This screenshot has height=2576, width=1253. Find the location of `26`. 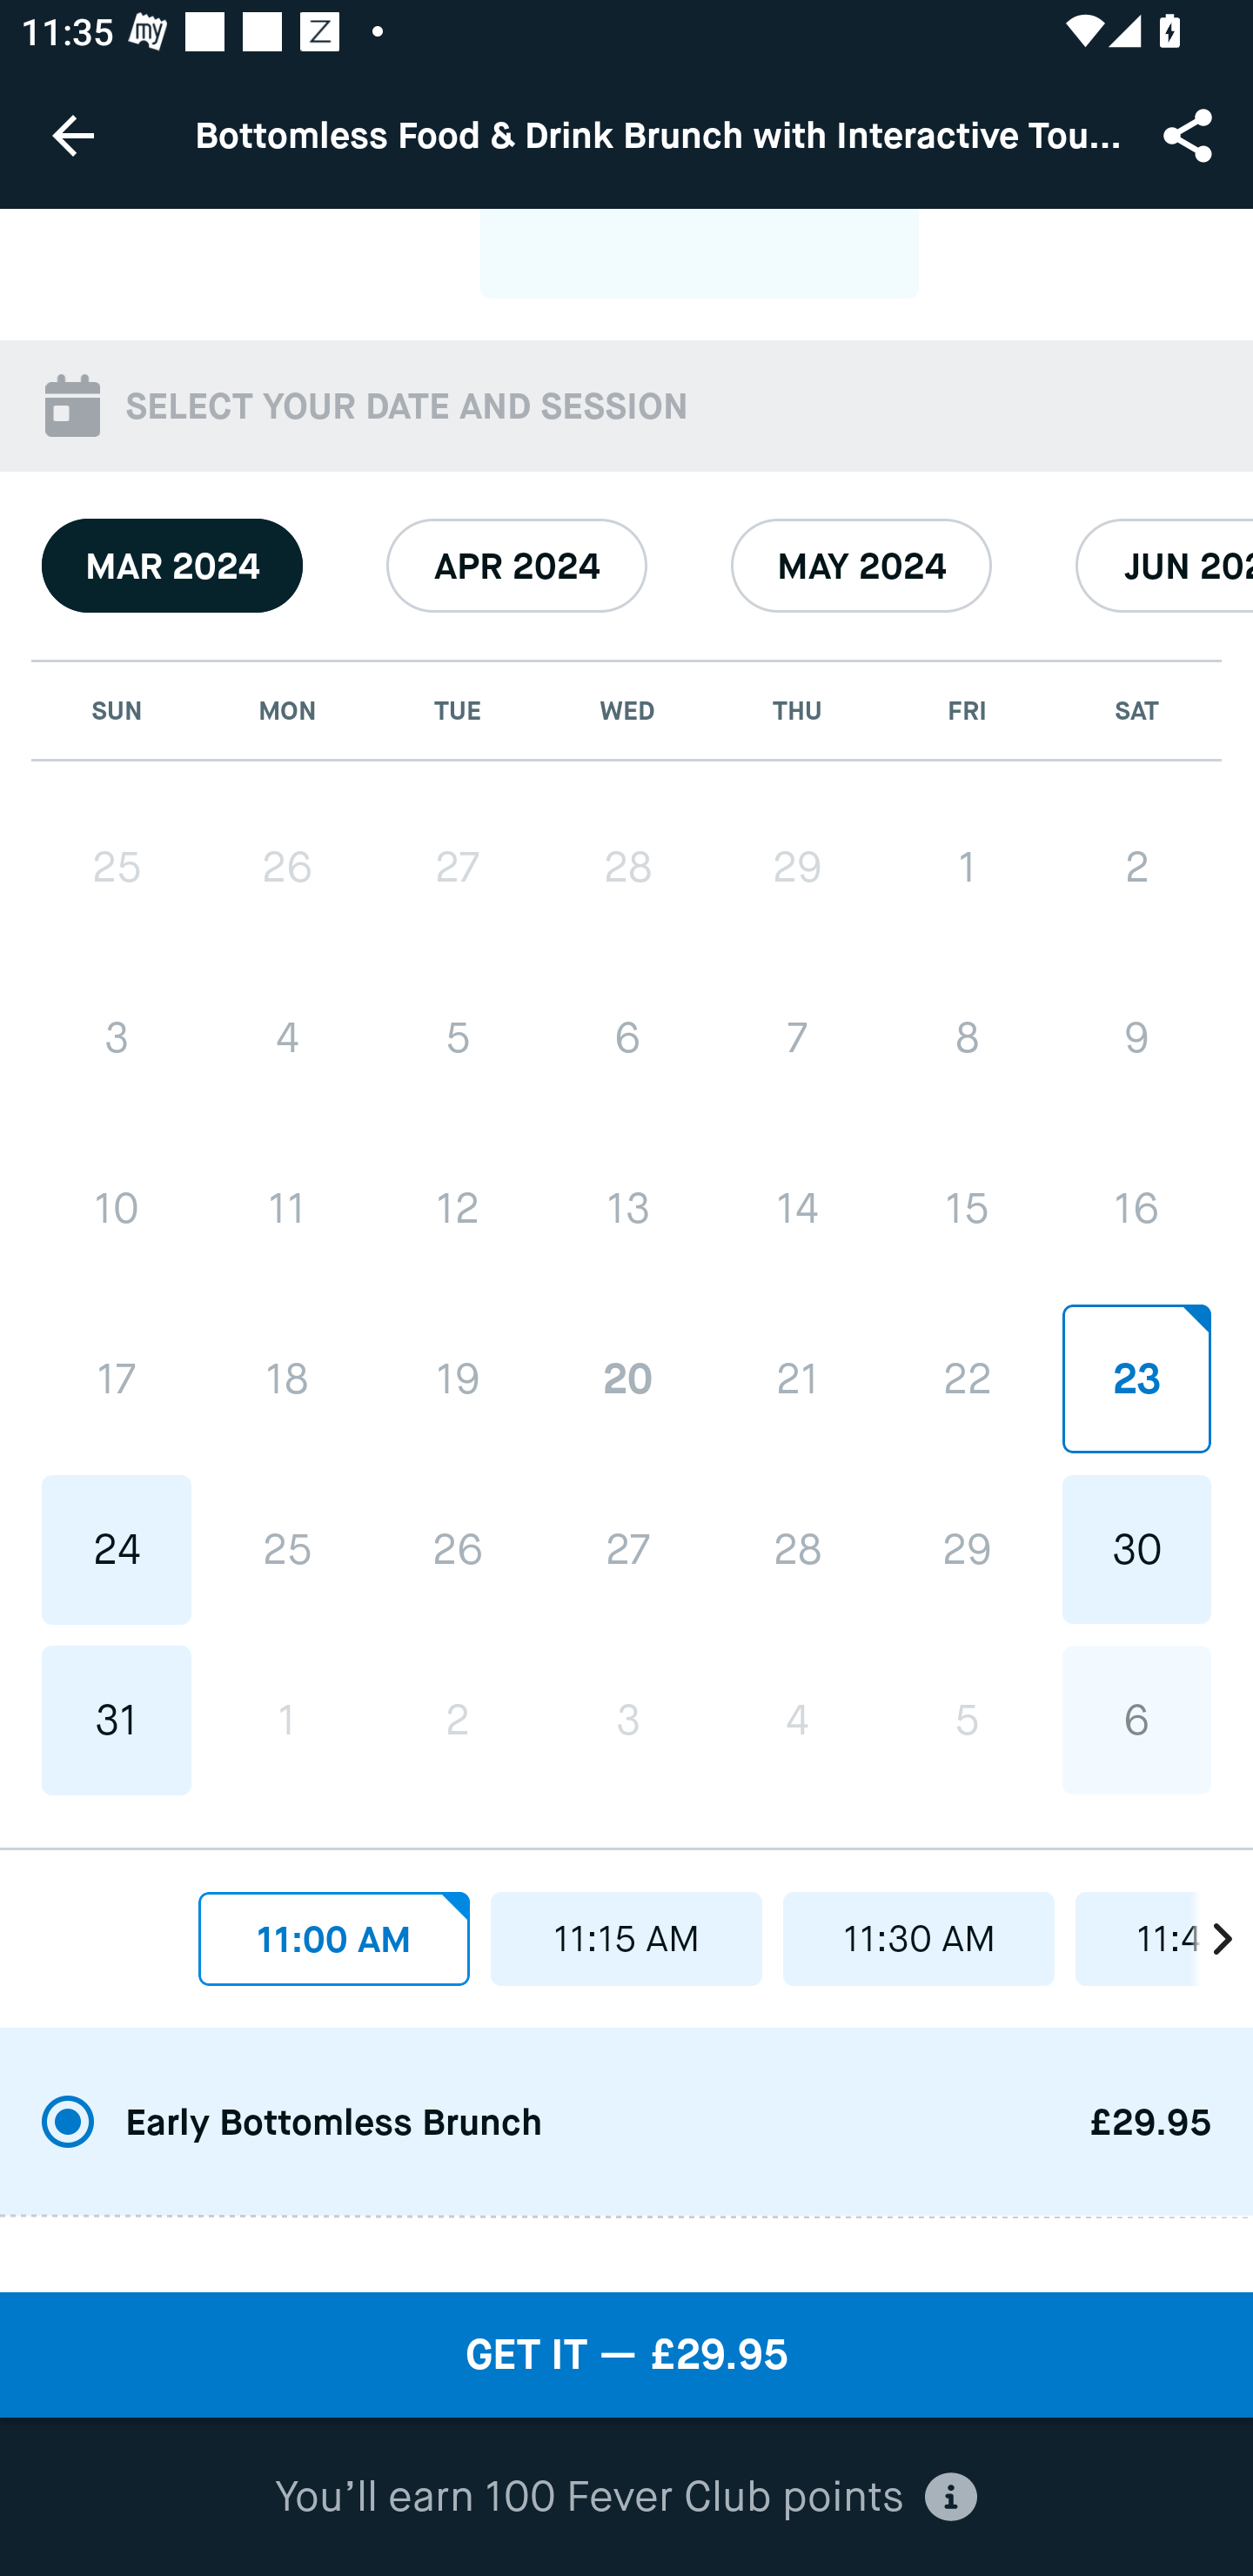

26 is located at coordinates (458, 1551).